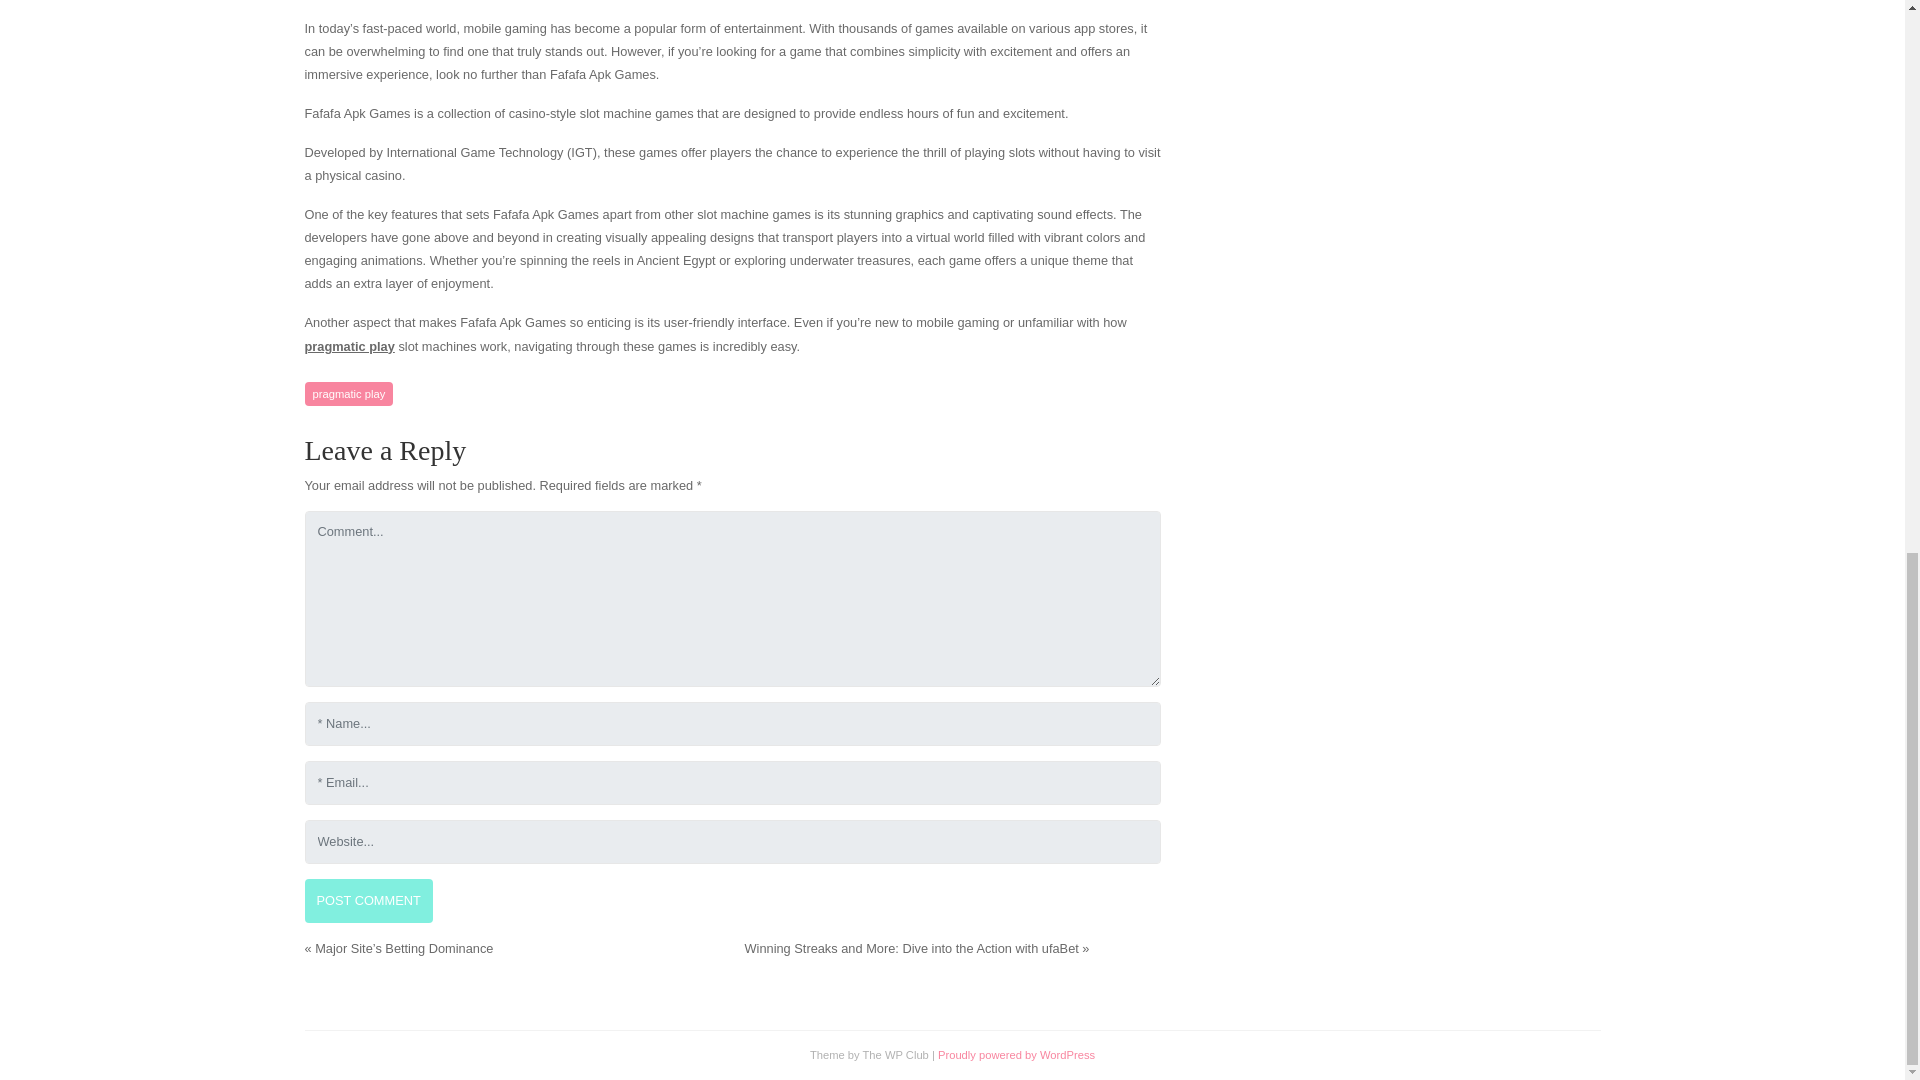  I want to click on Post Comment, so click(368, 901).